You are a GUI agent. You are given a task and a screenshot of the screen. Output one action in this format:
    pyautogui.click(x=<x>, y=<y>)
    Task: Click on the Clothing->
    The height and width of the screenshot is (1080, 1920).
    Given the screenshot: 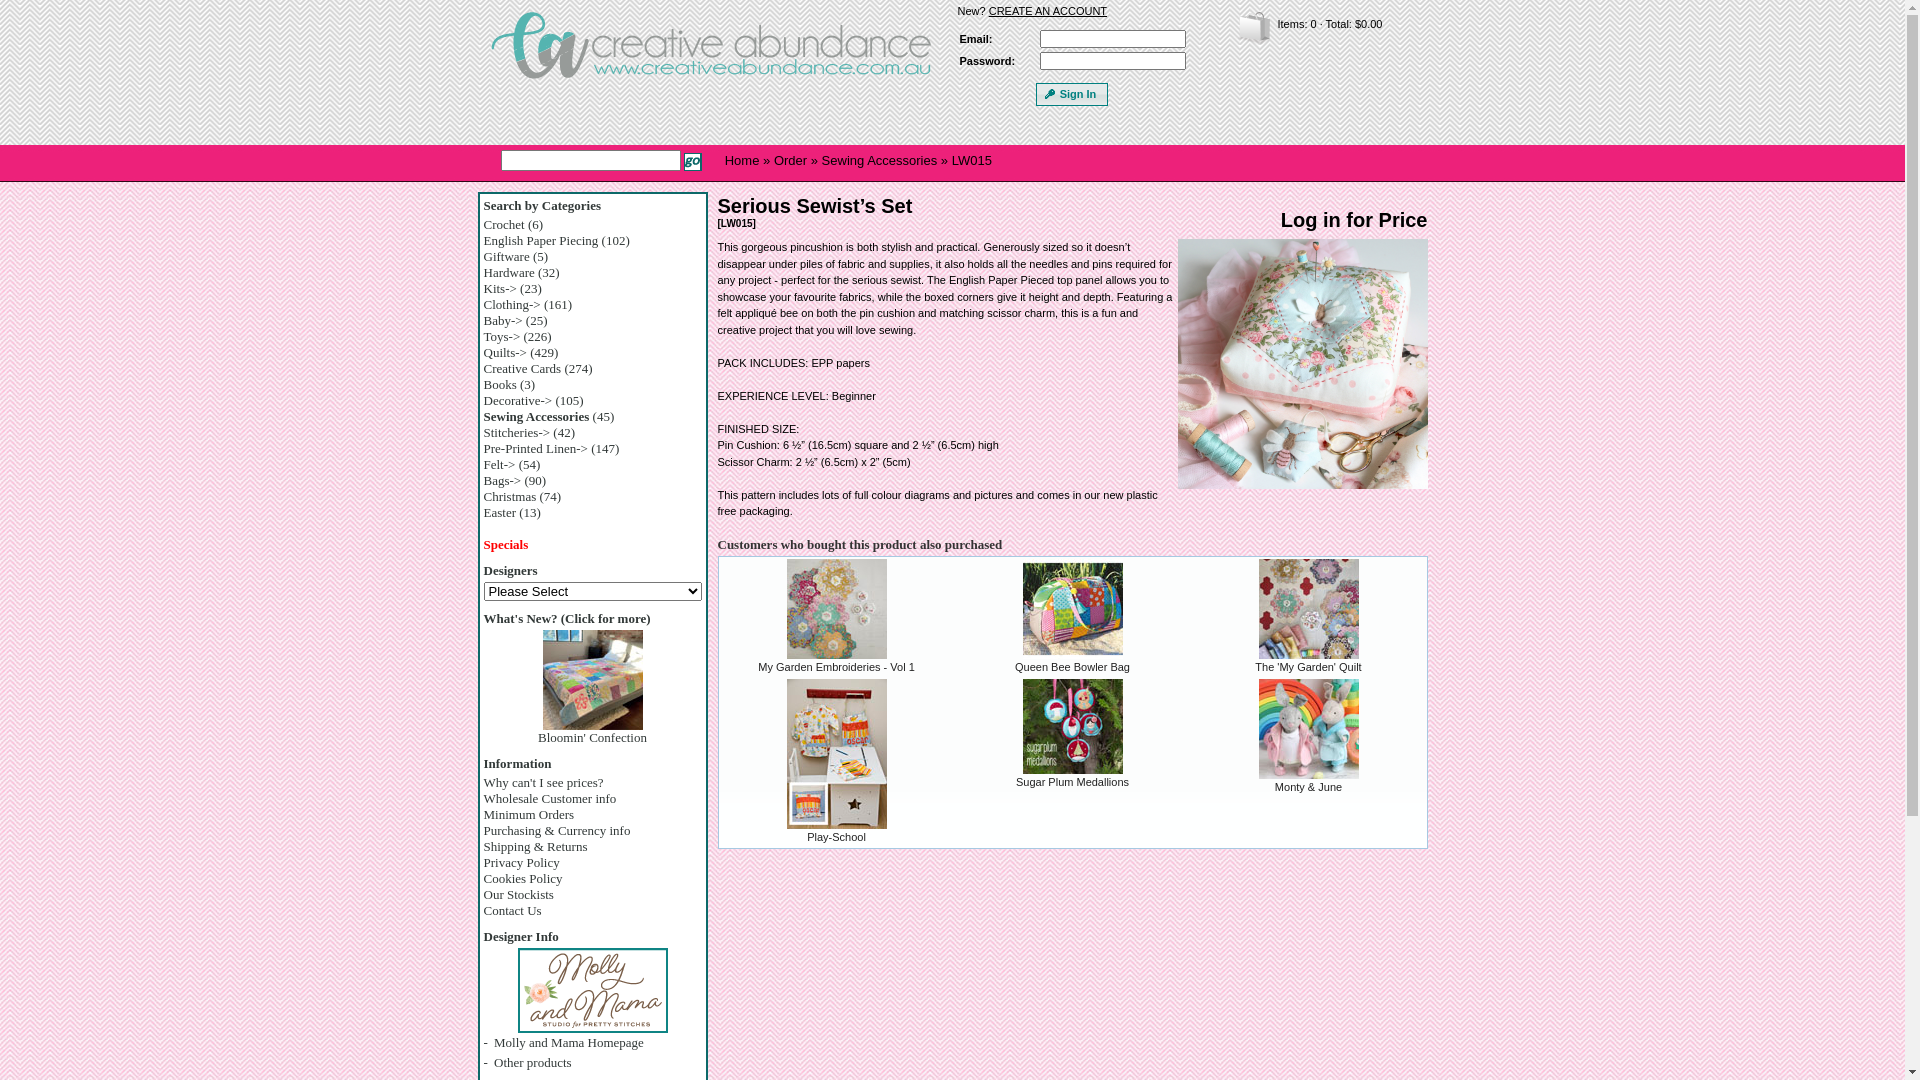 What is the action you would take?
    pyautogui.click(x=512, y=304)
    